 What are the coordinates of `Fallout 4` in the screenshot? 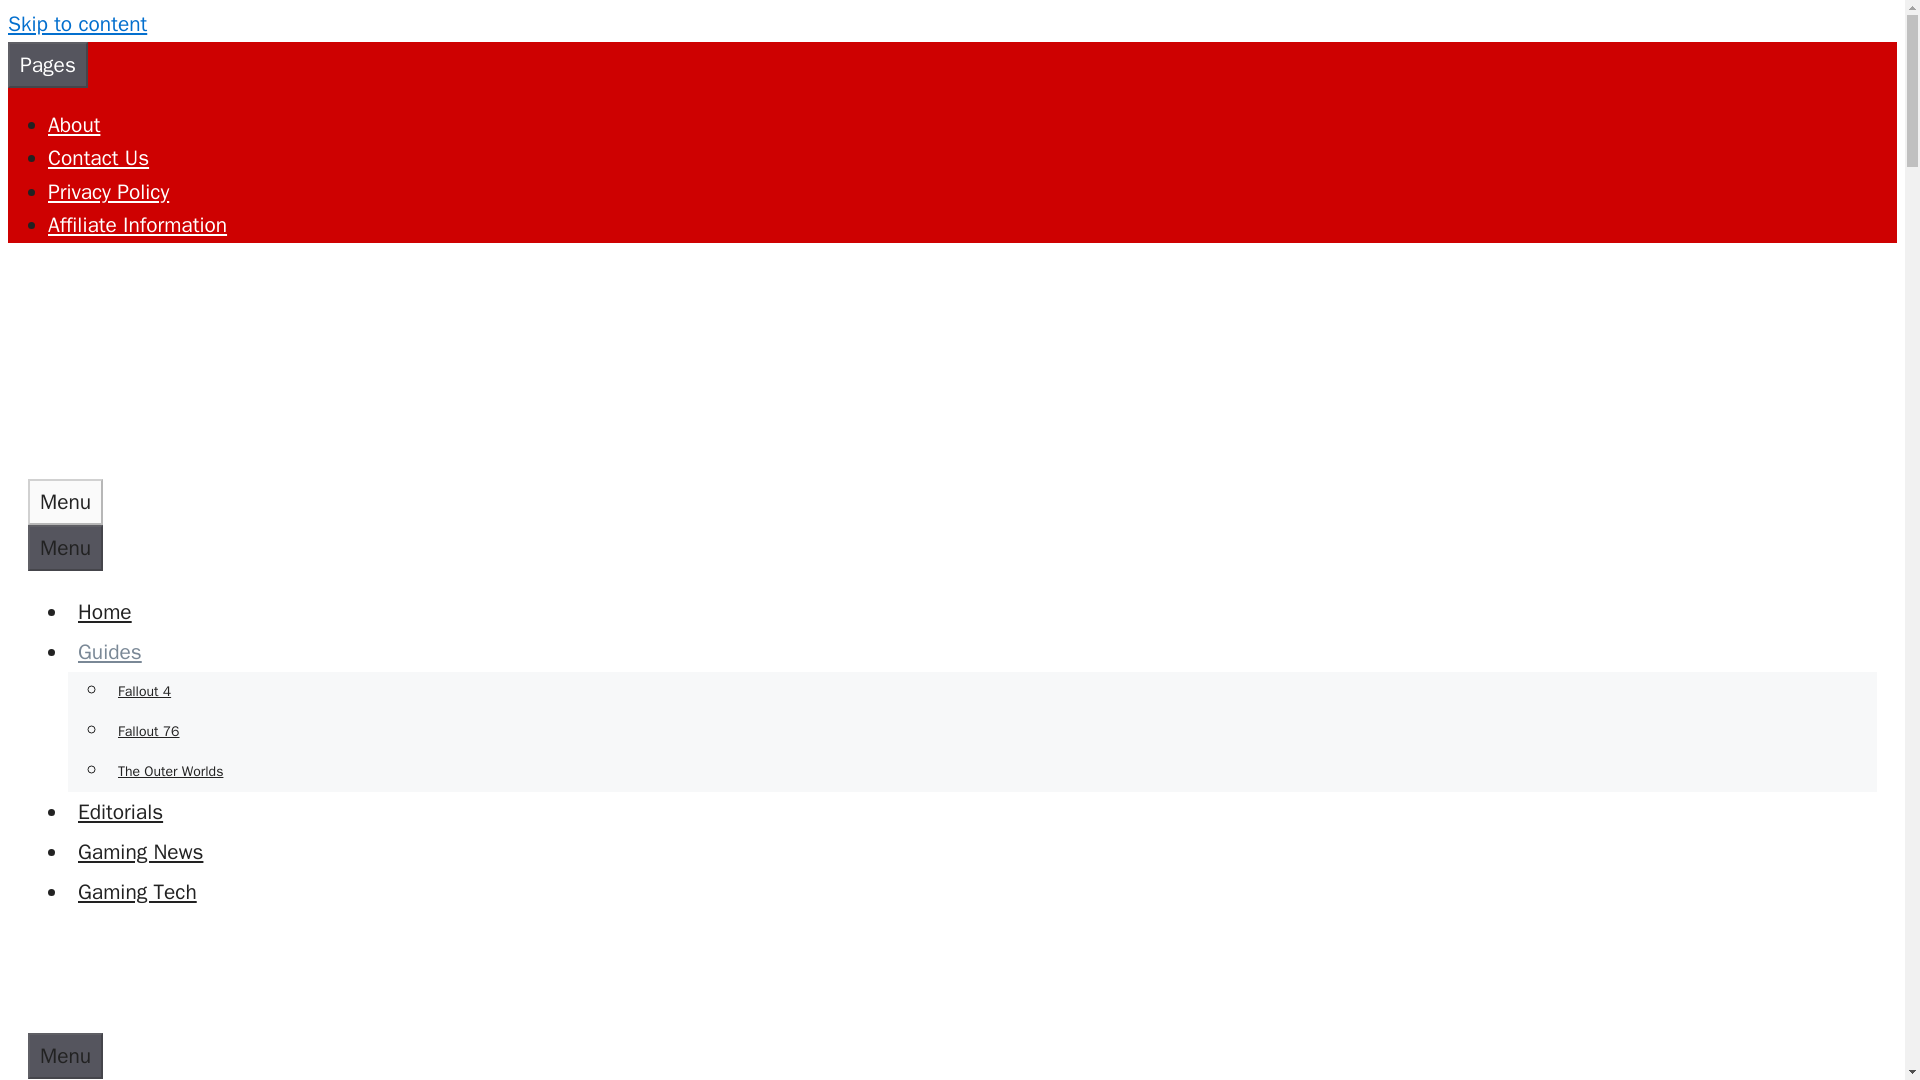 It's located at (144, 690).